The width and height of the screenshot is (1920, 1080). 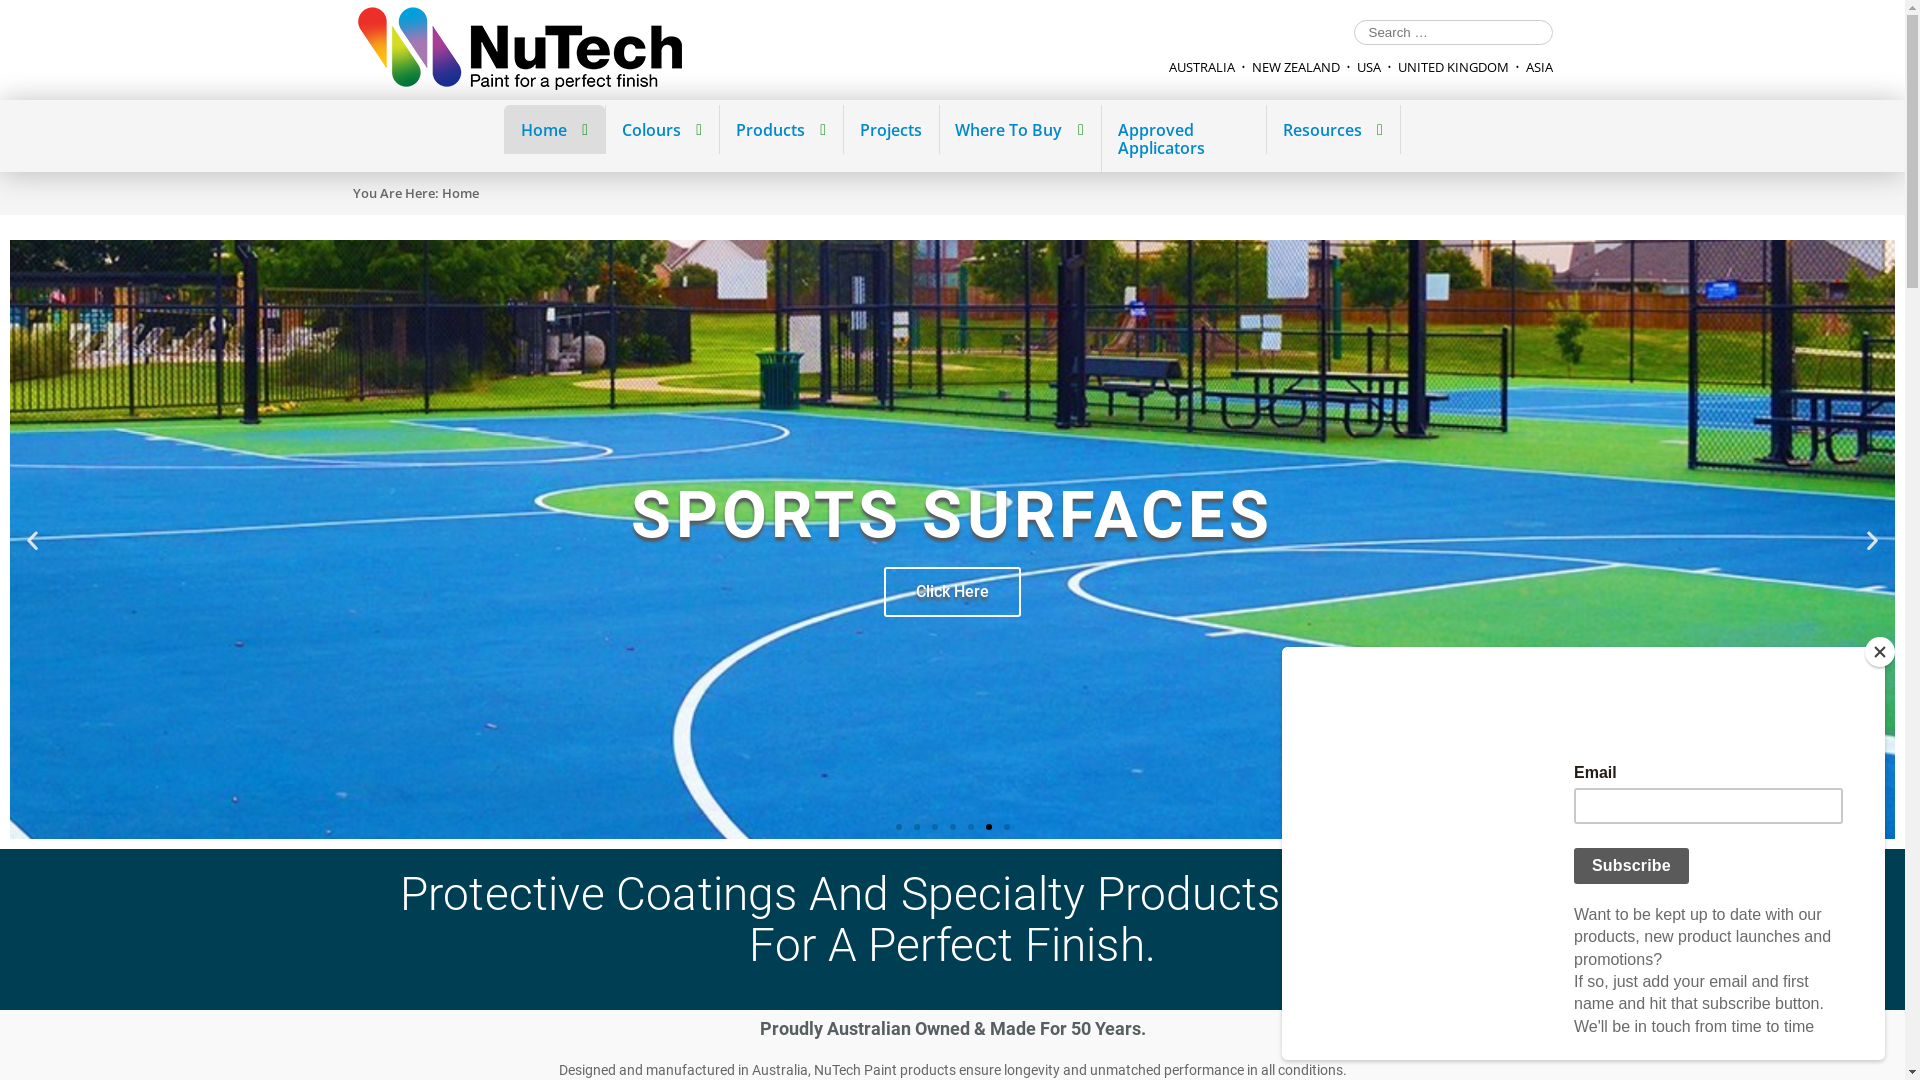 I want to click on ASIA, so click(x=1540, y=67).